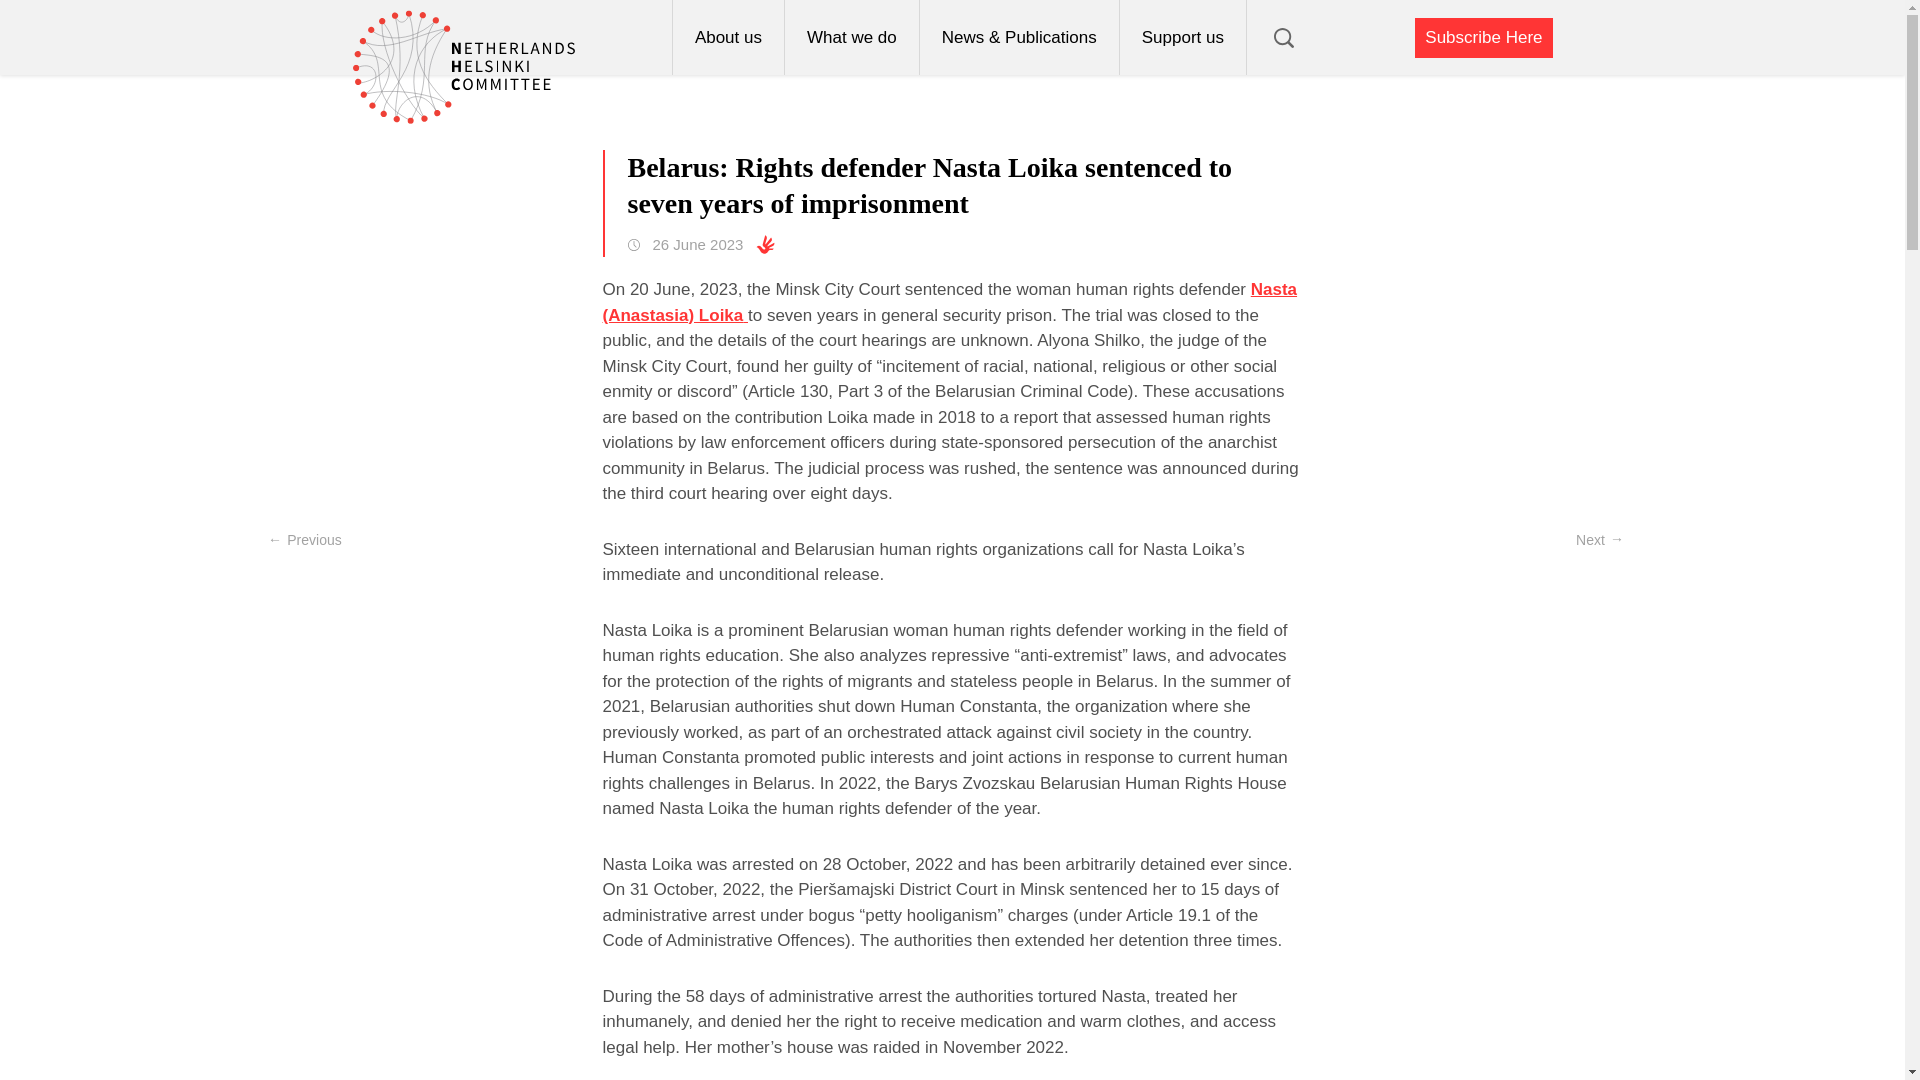  What do you see at coordinates (728, 37) in the screenshot?
I see `About us` at bounding box center [728, 37].